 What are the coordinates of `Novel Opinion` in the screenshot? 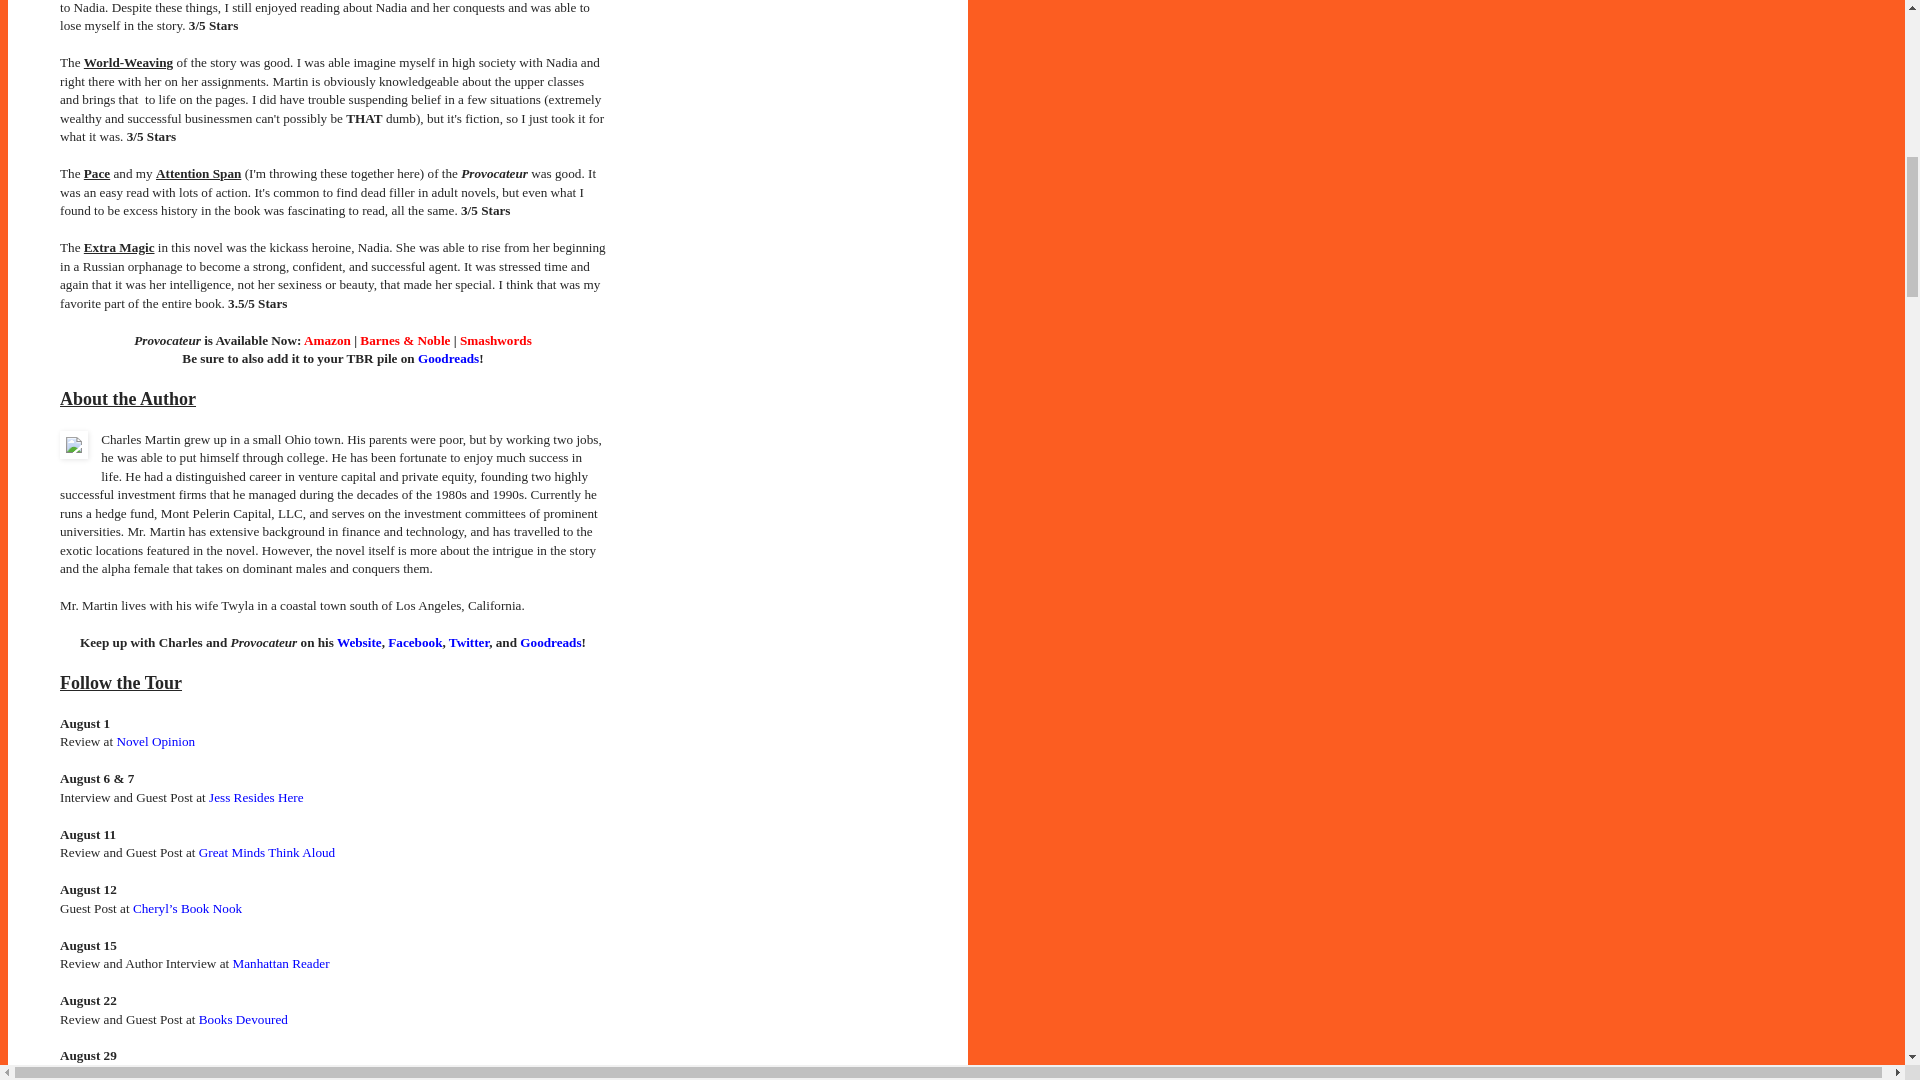 It's located at (155, 742).